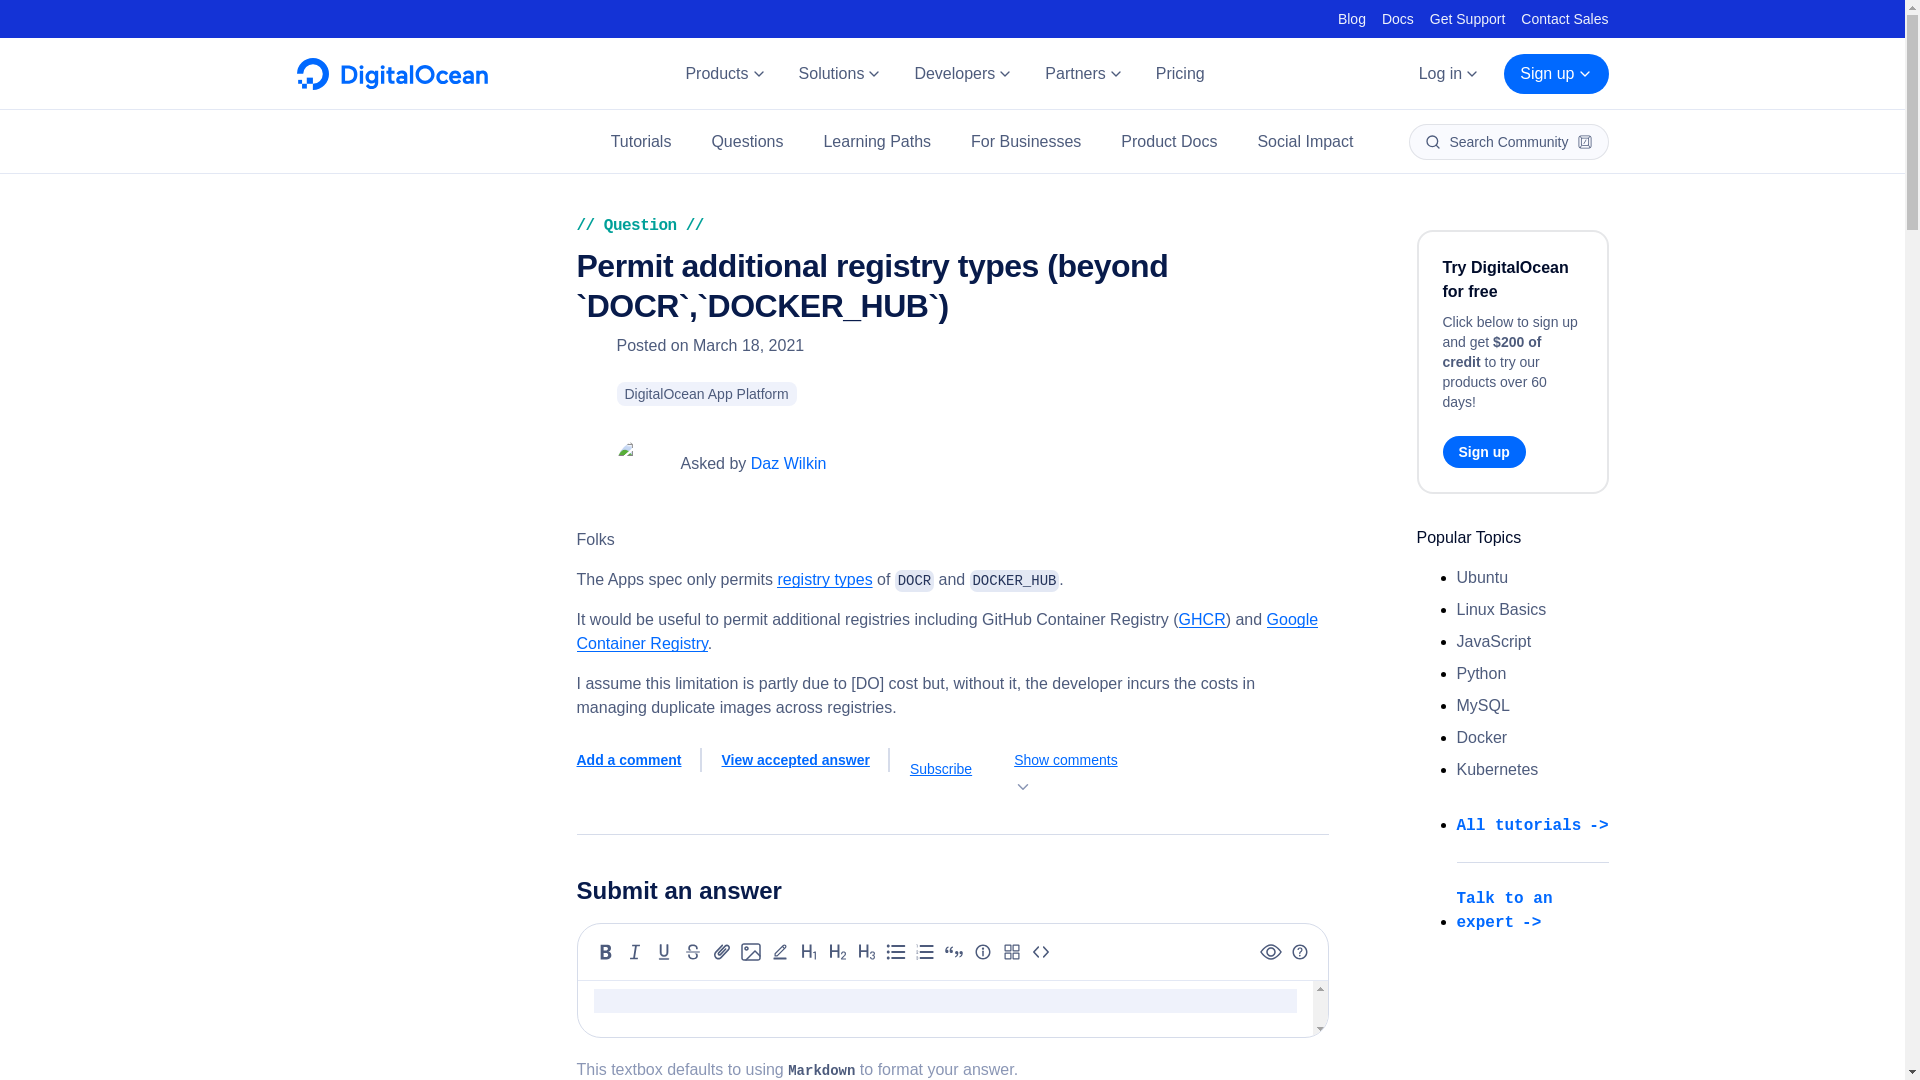 This screenshot has width=1920, height=1080. What do you see at coordinates (692, 952) in the screenshot?
I see `Strikethrough` at bounding box center [692, 952].